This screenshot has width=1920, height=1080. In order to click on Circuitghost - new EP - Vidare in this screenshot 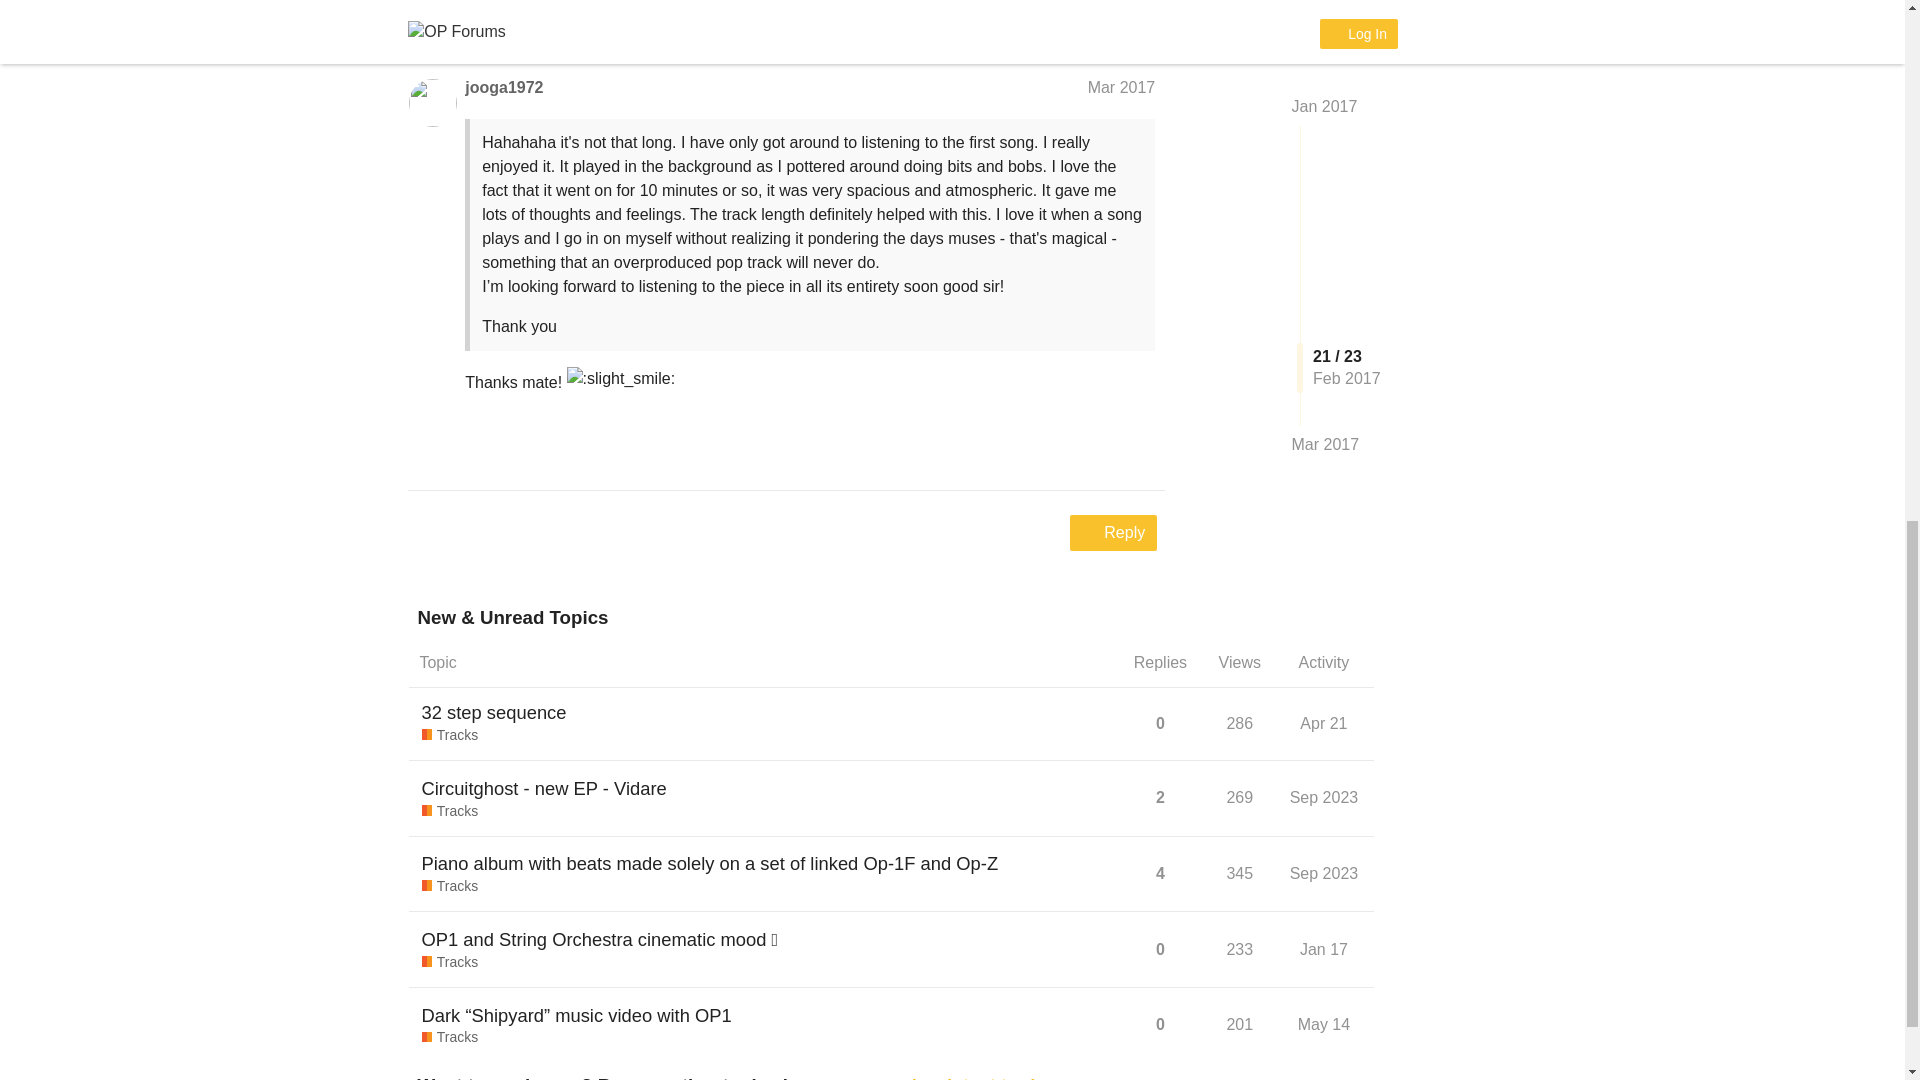, I will do `click(544, 788)`.